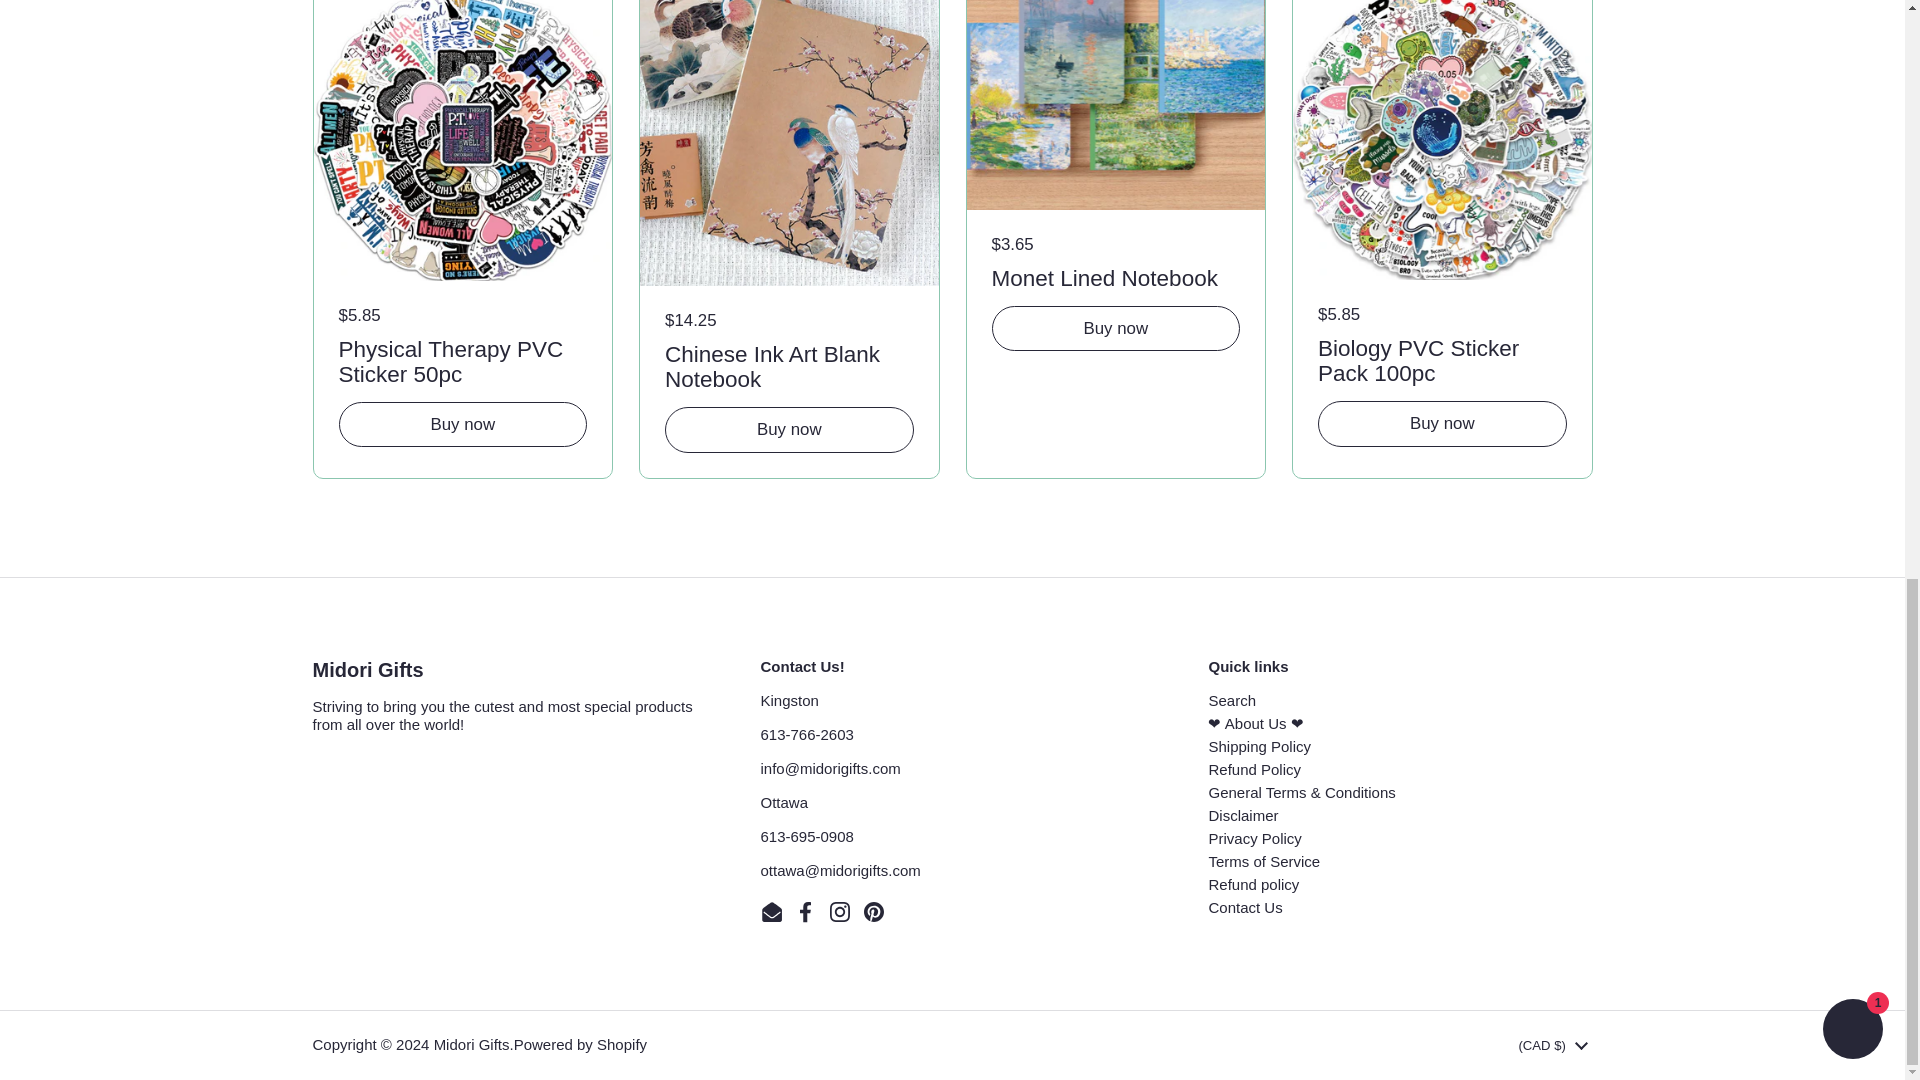 Image resolution: width=1920 pixels, height=1080 pixels. Describe the element at coordinates (1442, 357) in the screenshot. I see `Biology PVC Sticker Pack 100pc` at that location.